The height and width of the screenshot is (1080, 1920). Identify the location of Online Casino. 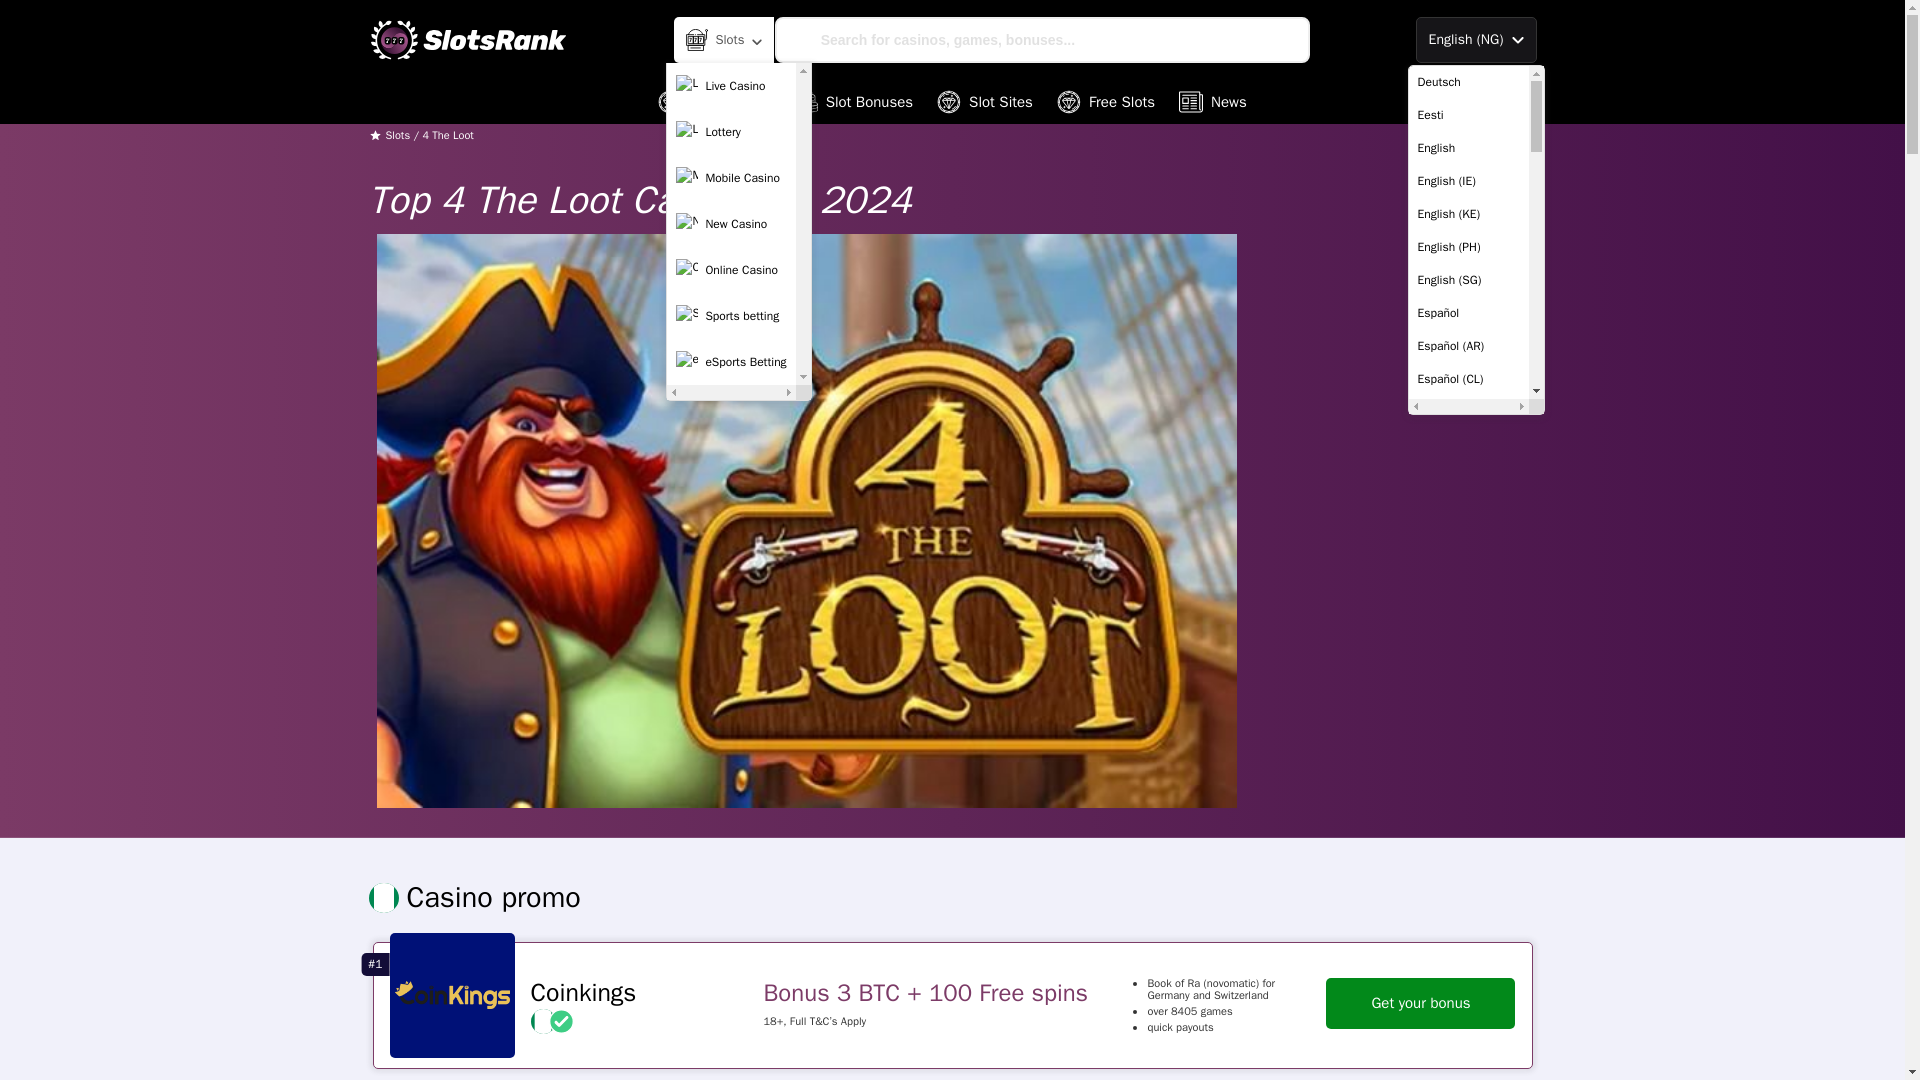
(730, 270).